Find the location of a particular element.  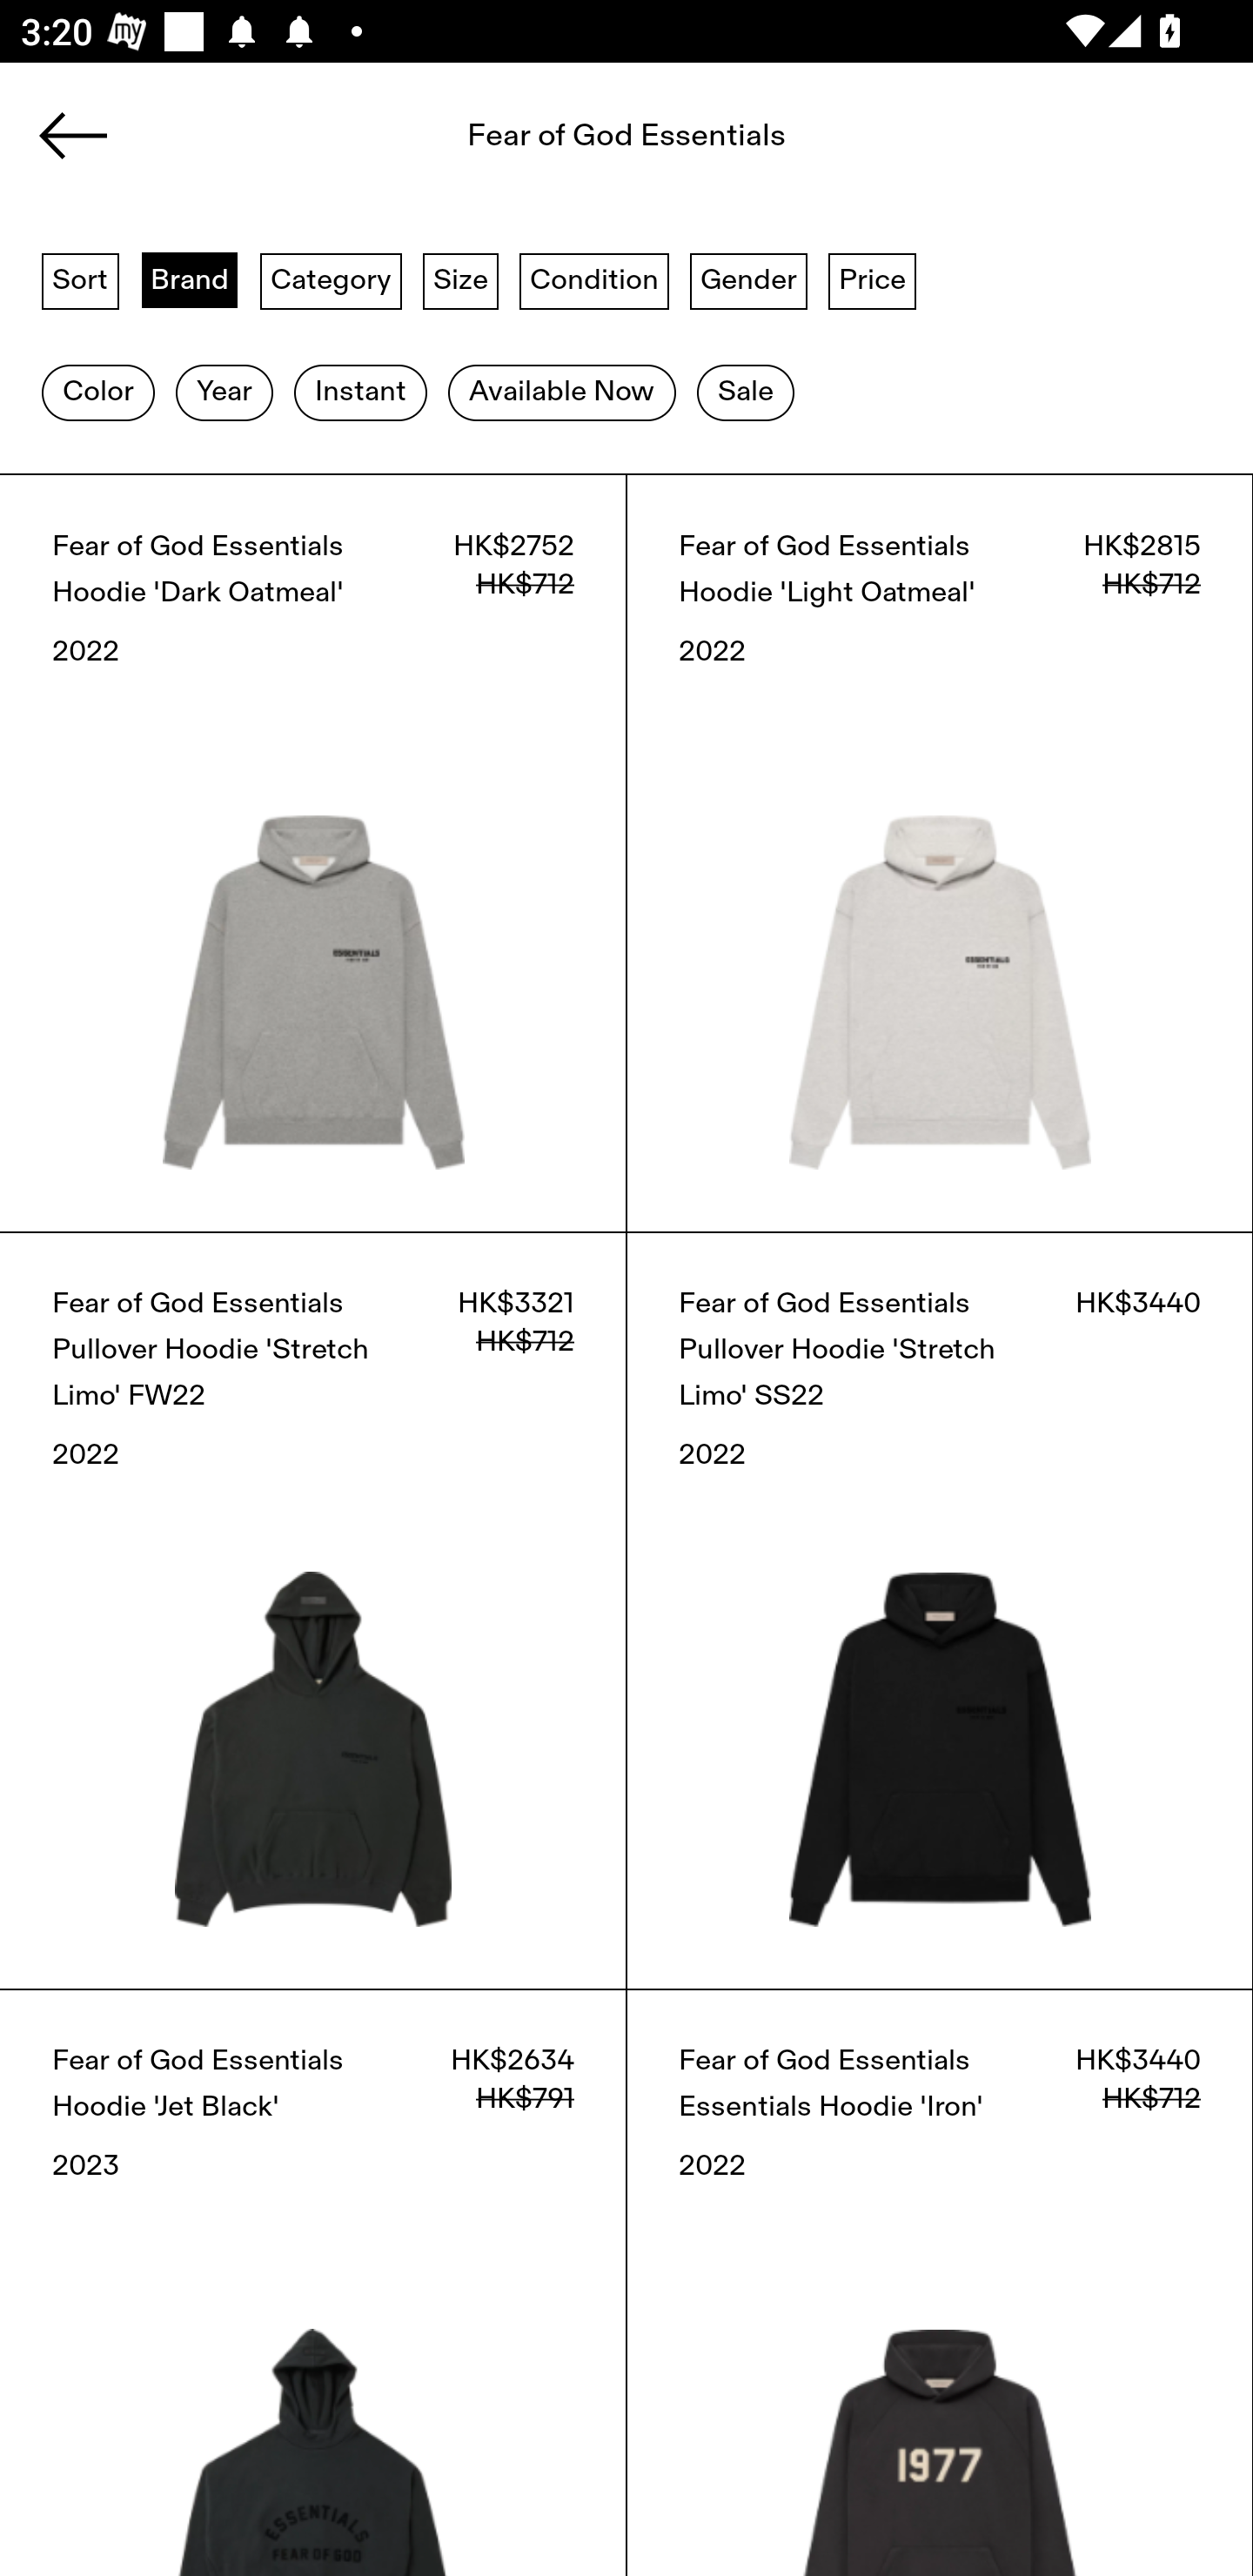

Instant is located at coordinates (360, 392).